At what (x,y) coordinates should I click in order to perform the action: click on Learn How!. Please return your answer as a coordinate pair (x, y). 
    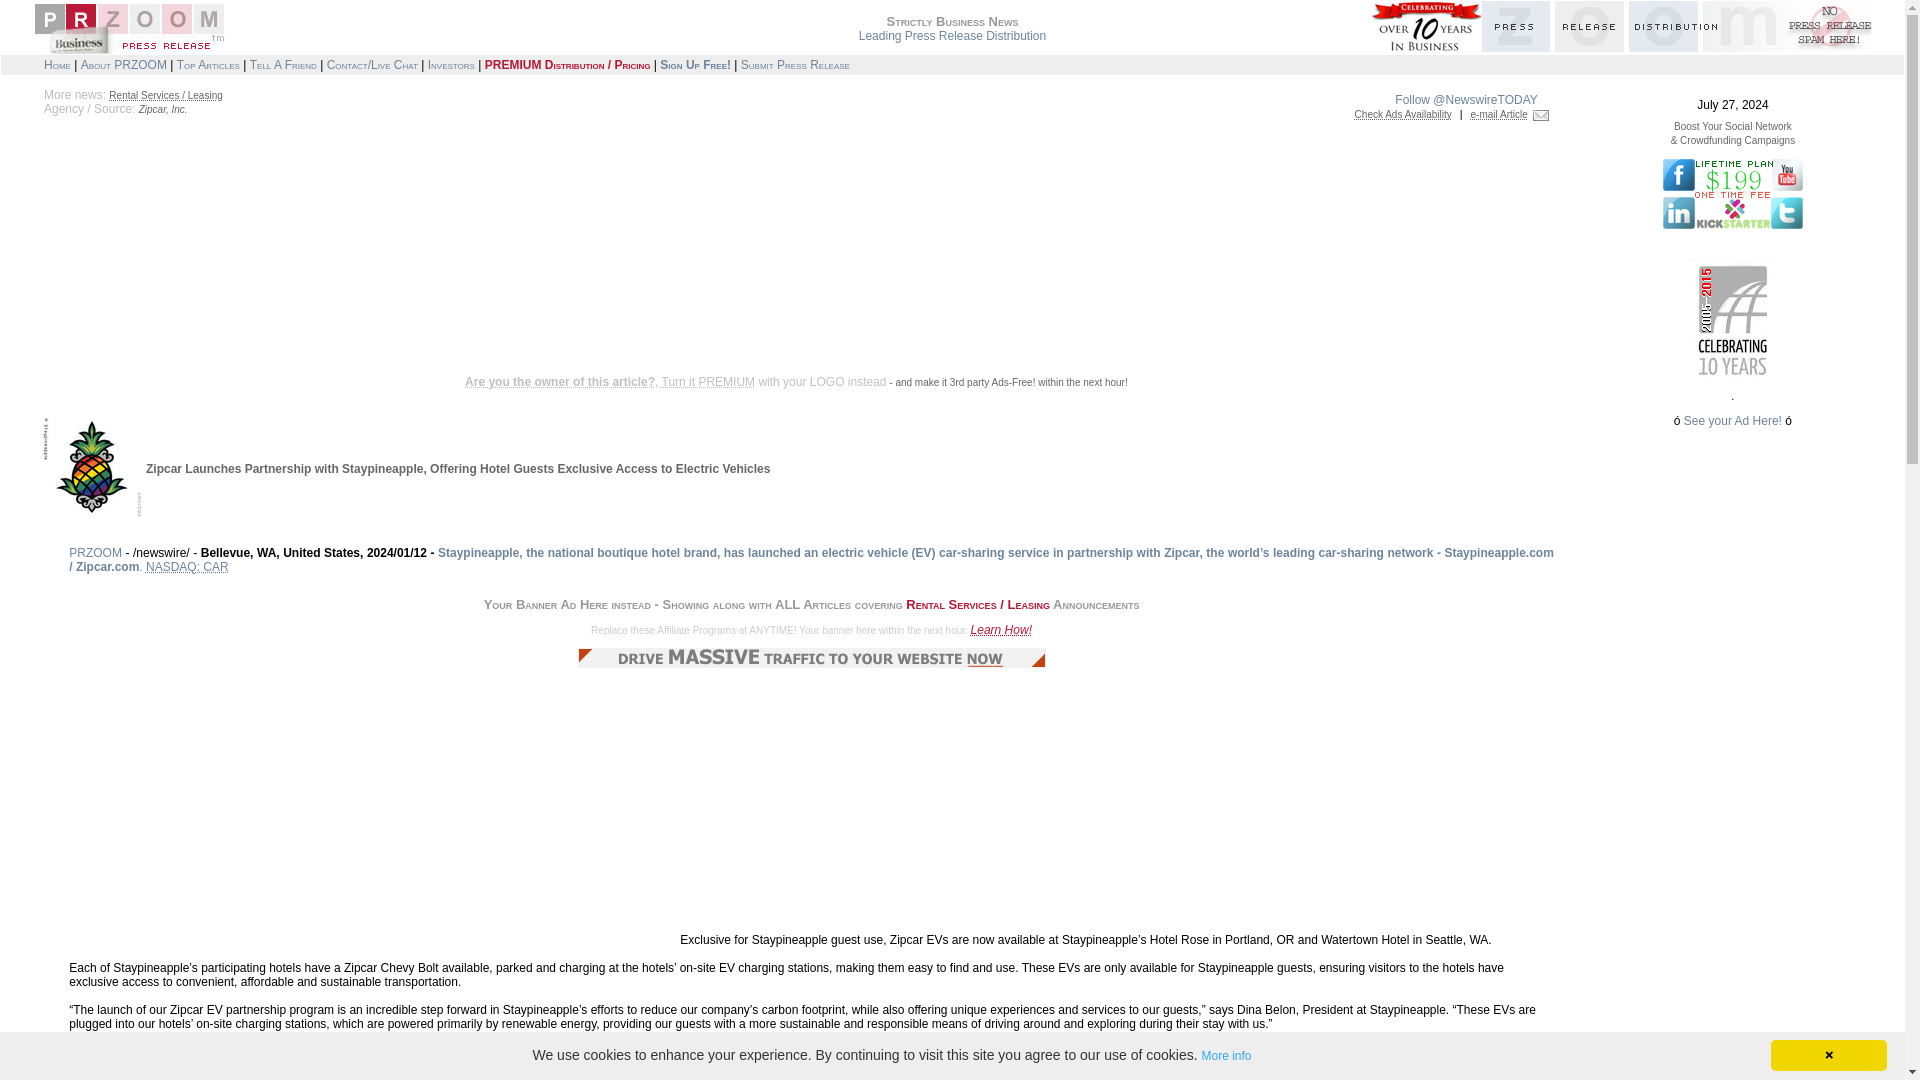
    Looking at the image, I should click on (1002, 630).